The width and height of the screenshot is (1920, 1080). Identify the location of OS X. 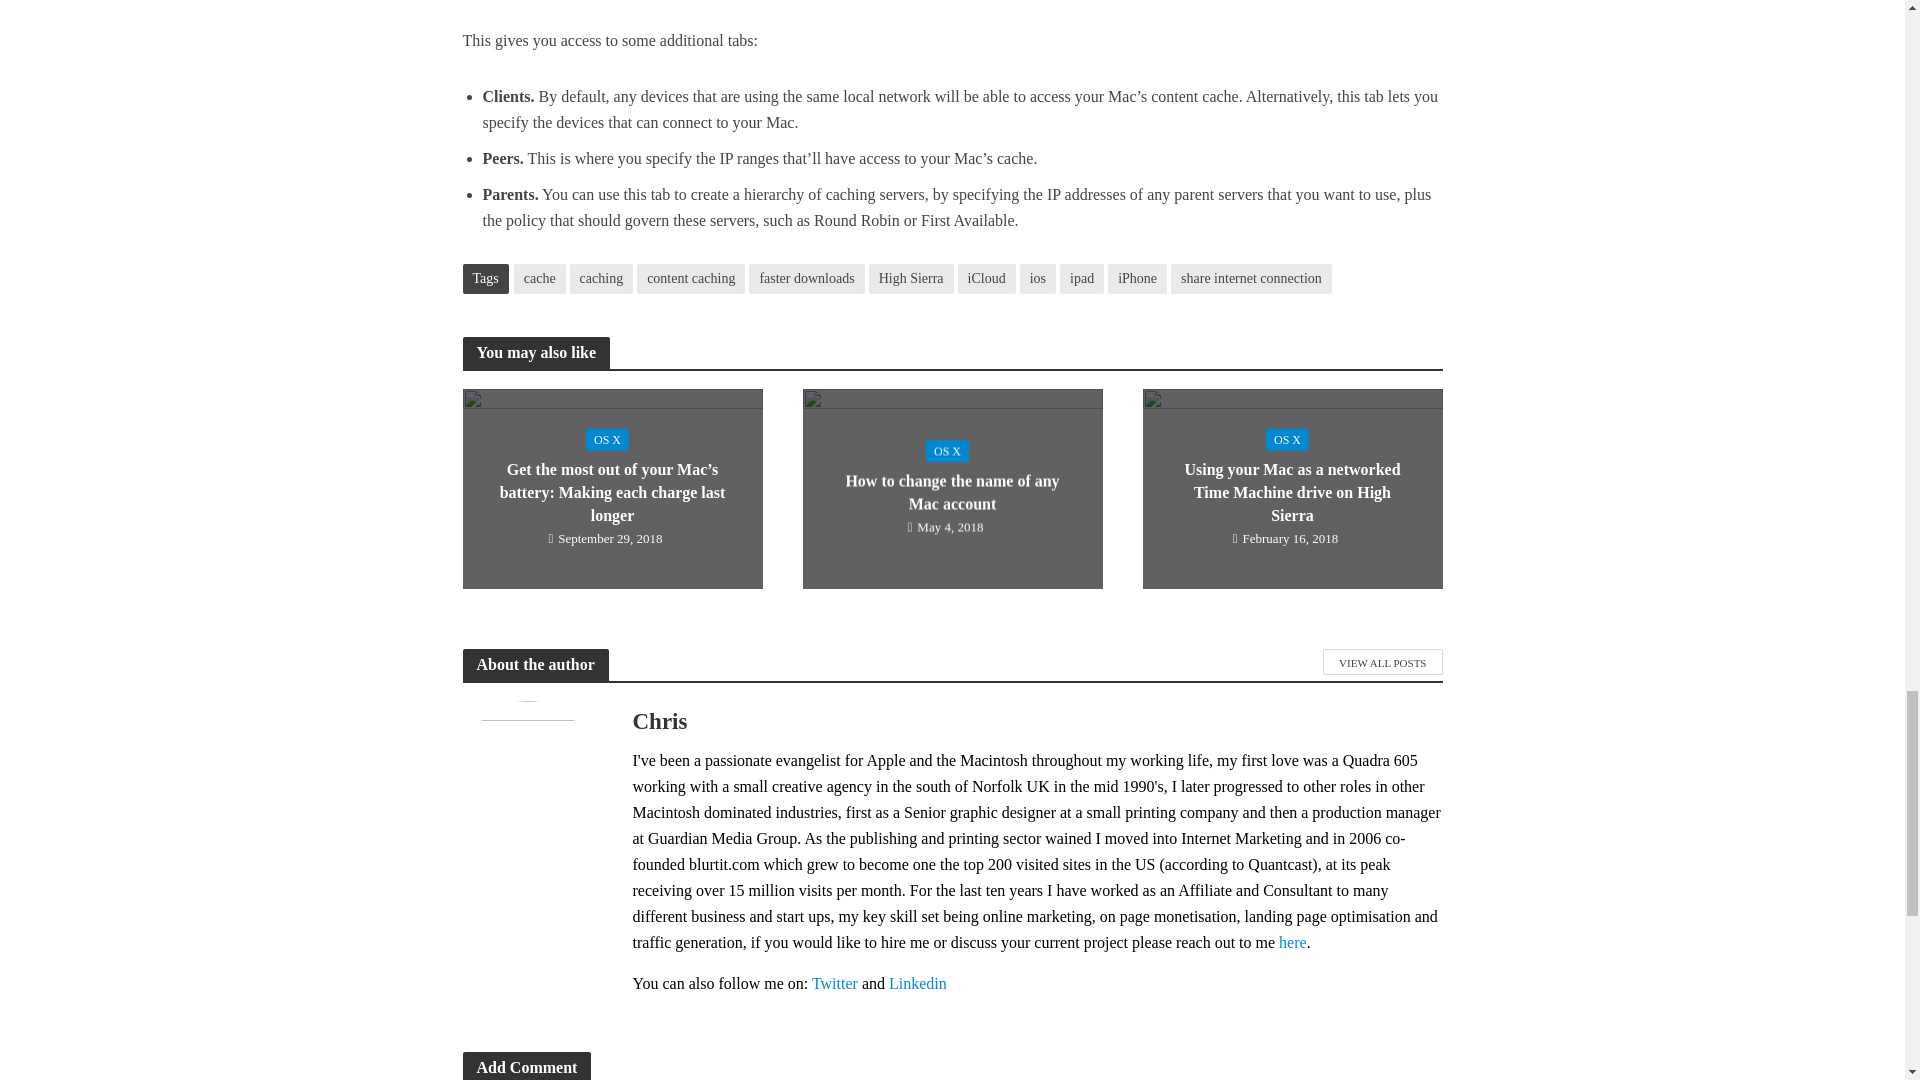
(607, 440).